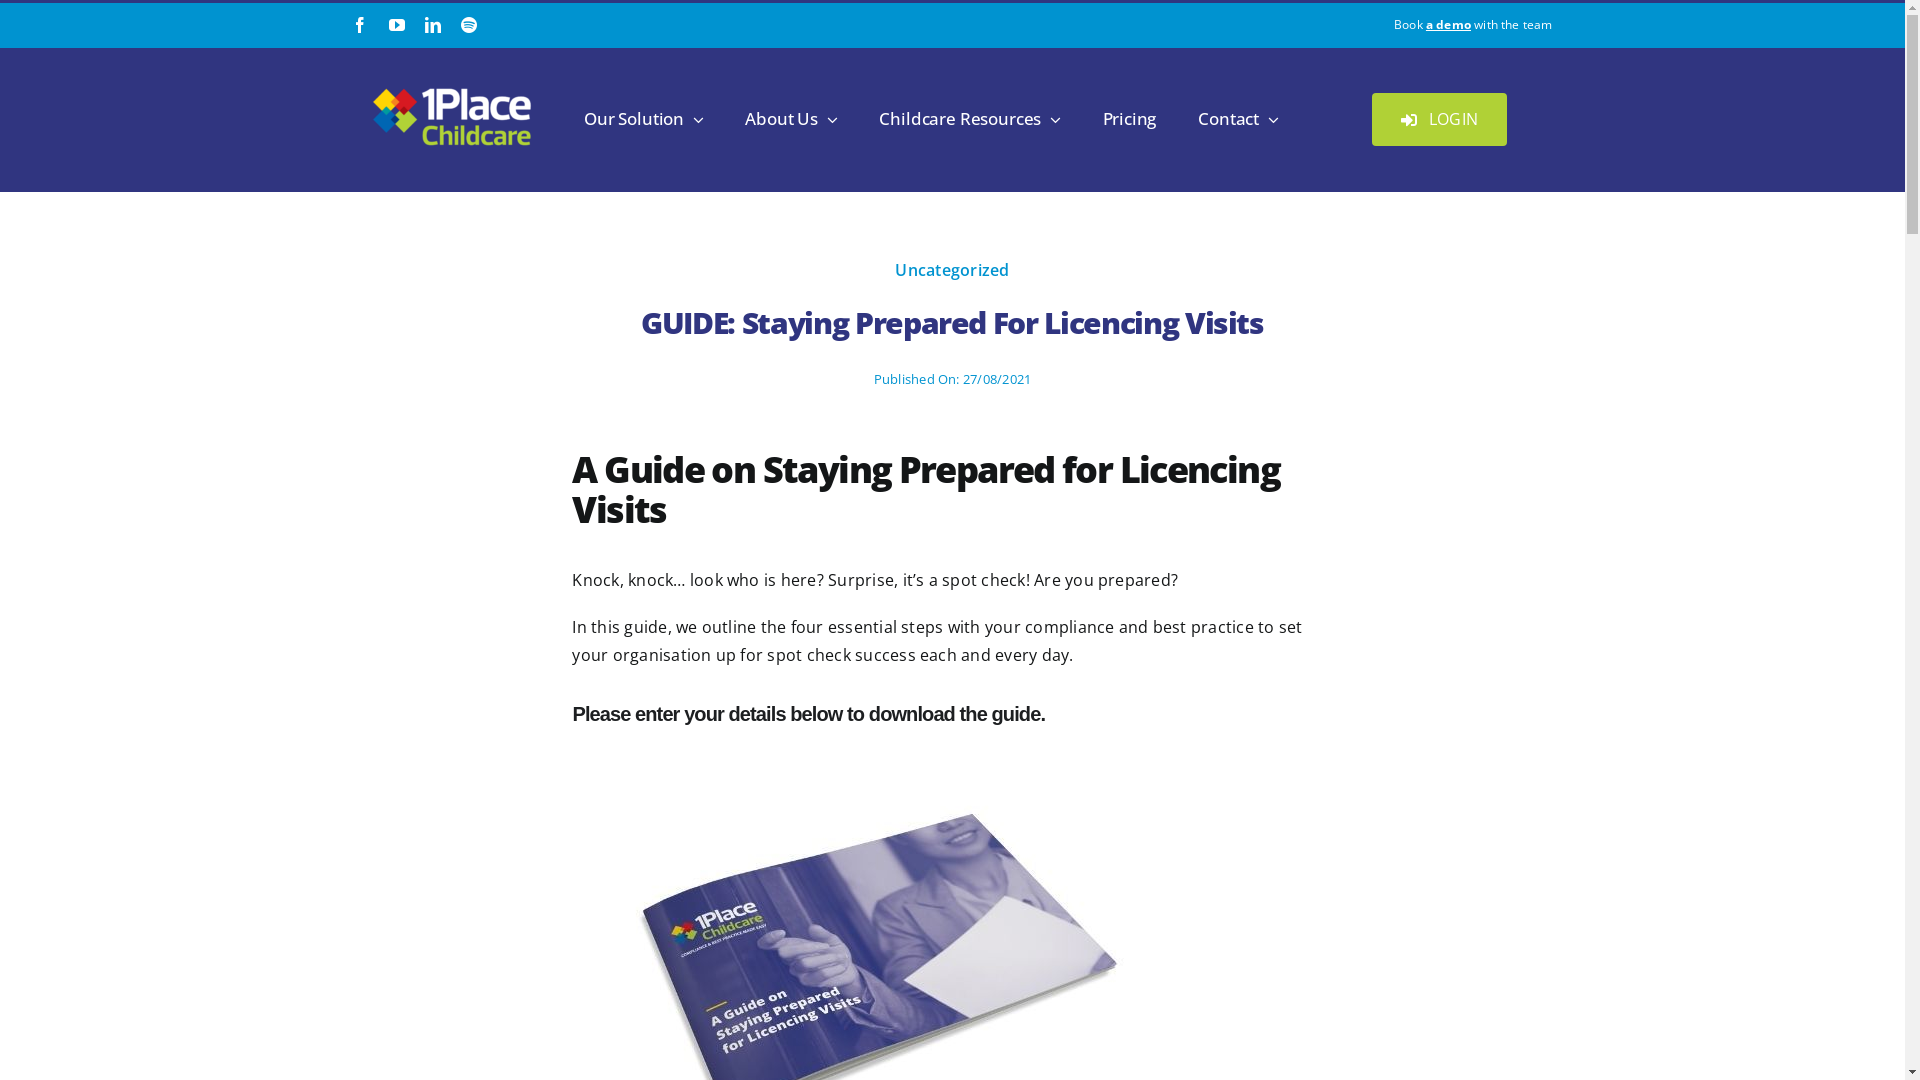 The height and width of the screenshot is (1080, 1920). What do you see at coordinates (970, 119) in the screenshot?
I see `Childcare Resources` at bounding box center [970, 119].